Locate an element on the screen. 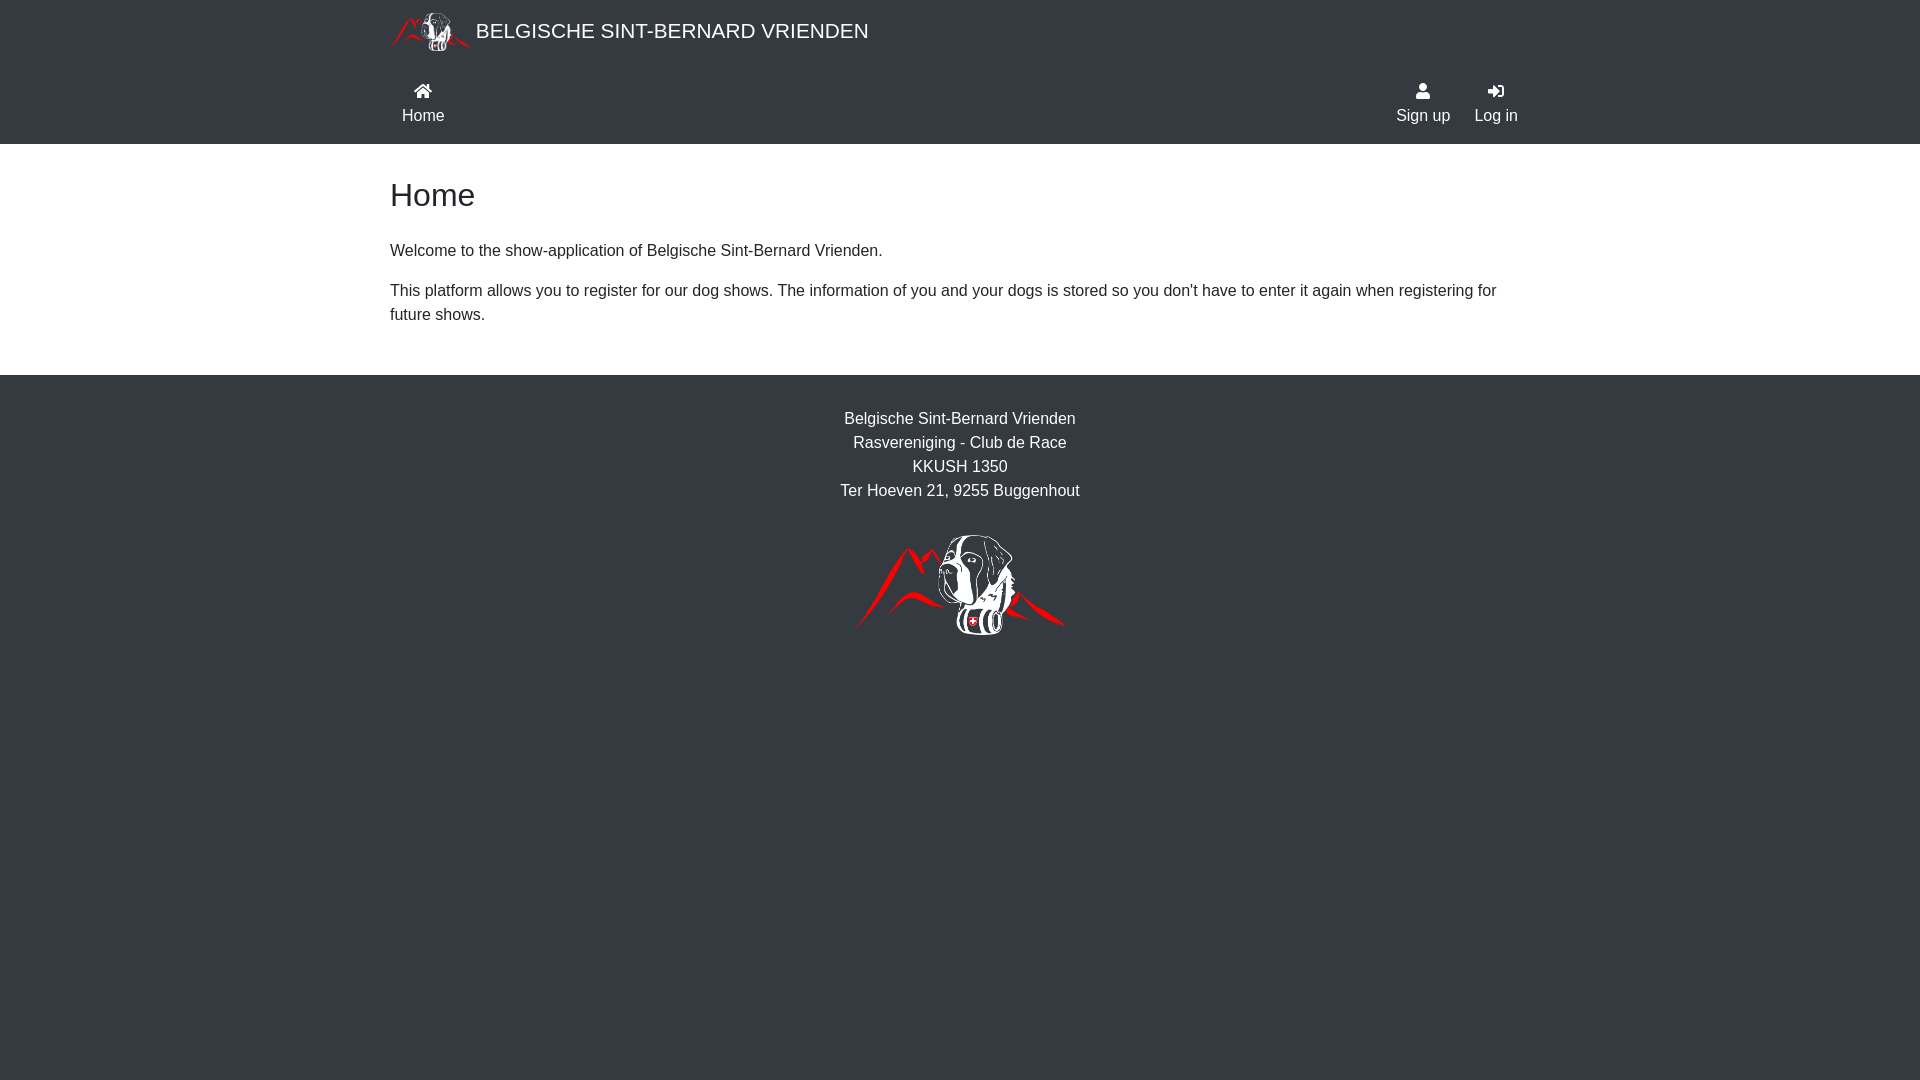  Sign up is located at coordinates (1423, 104).